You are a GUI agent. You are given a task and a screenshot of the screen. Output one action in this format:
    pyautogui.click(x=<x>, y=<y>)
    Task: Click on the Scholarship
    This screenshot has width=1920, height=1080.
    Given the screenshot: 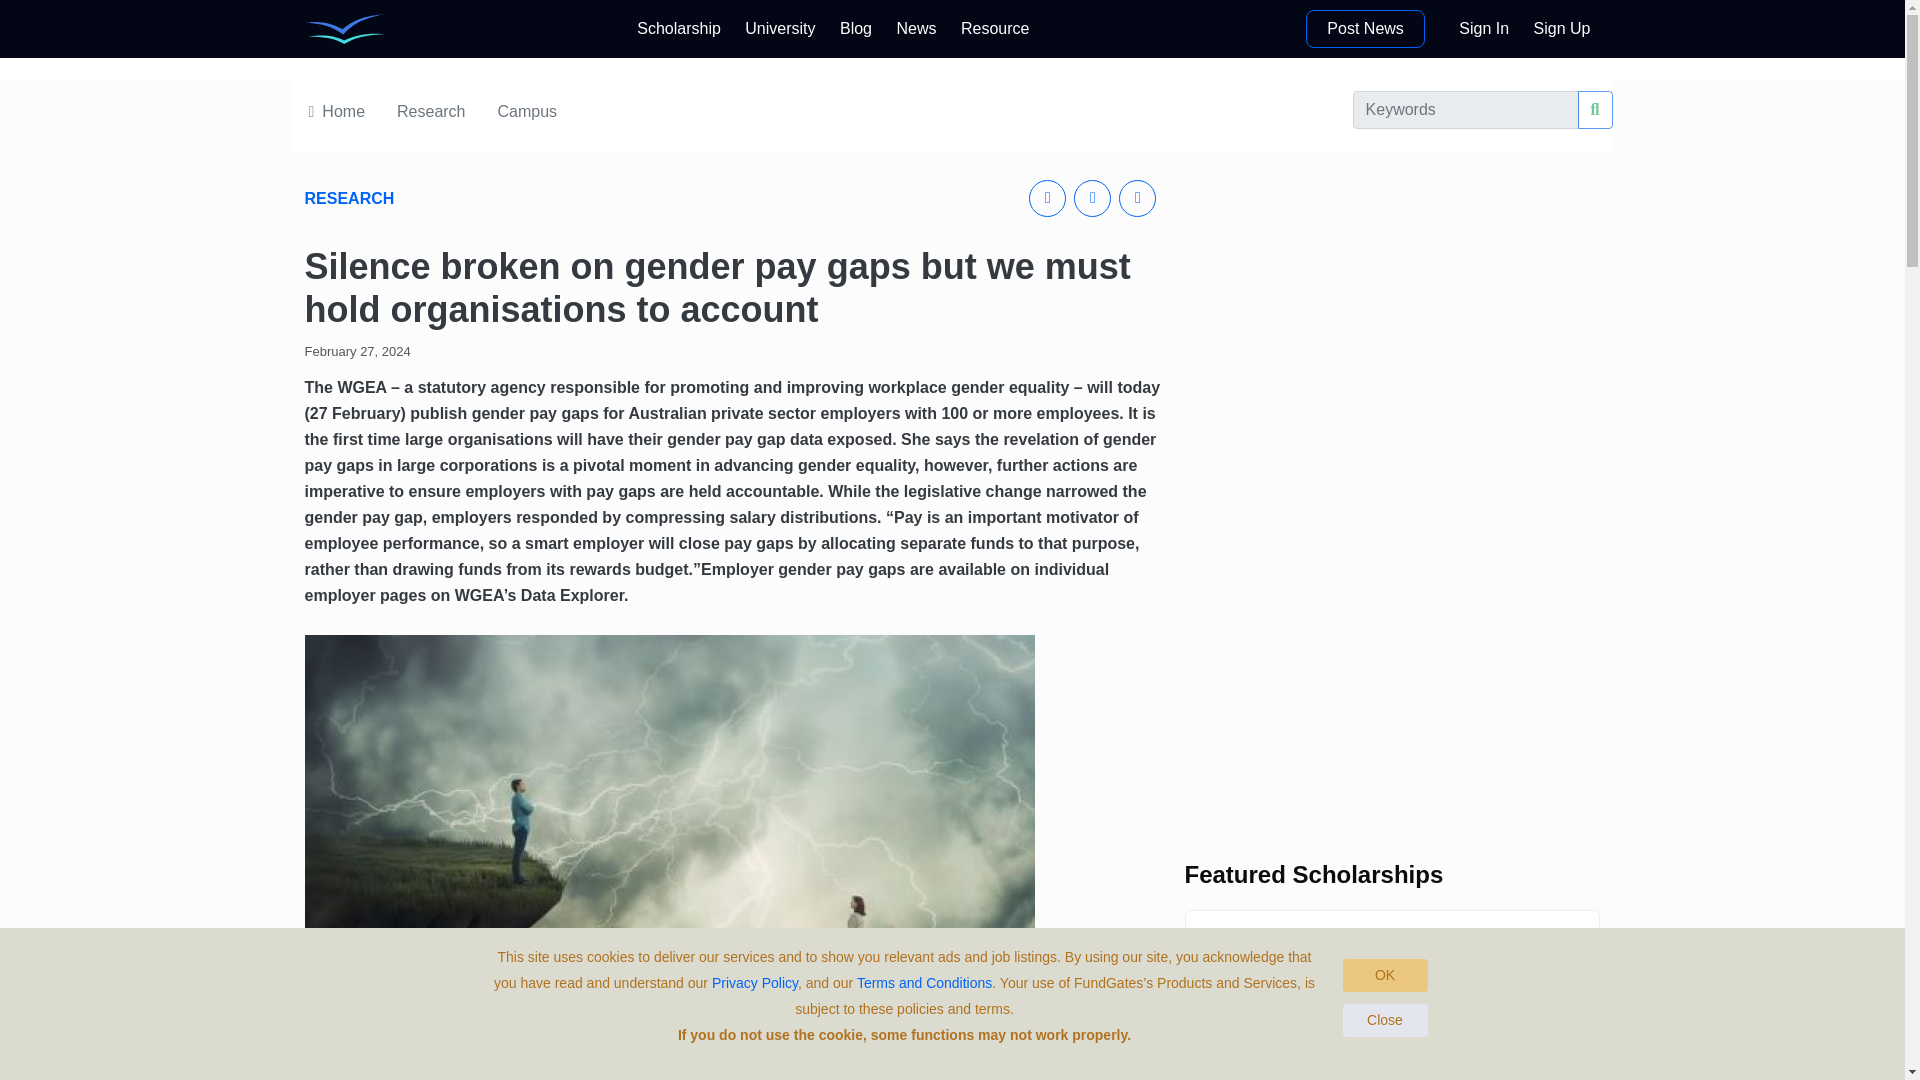 What is the action you would take?
    pyautogui.click(x=1364, y=28)
    